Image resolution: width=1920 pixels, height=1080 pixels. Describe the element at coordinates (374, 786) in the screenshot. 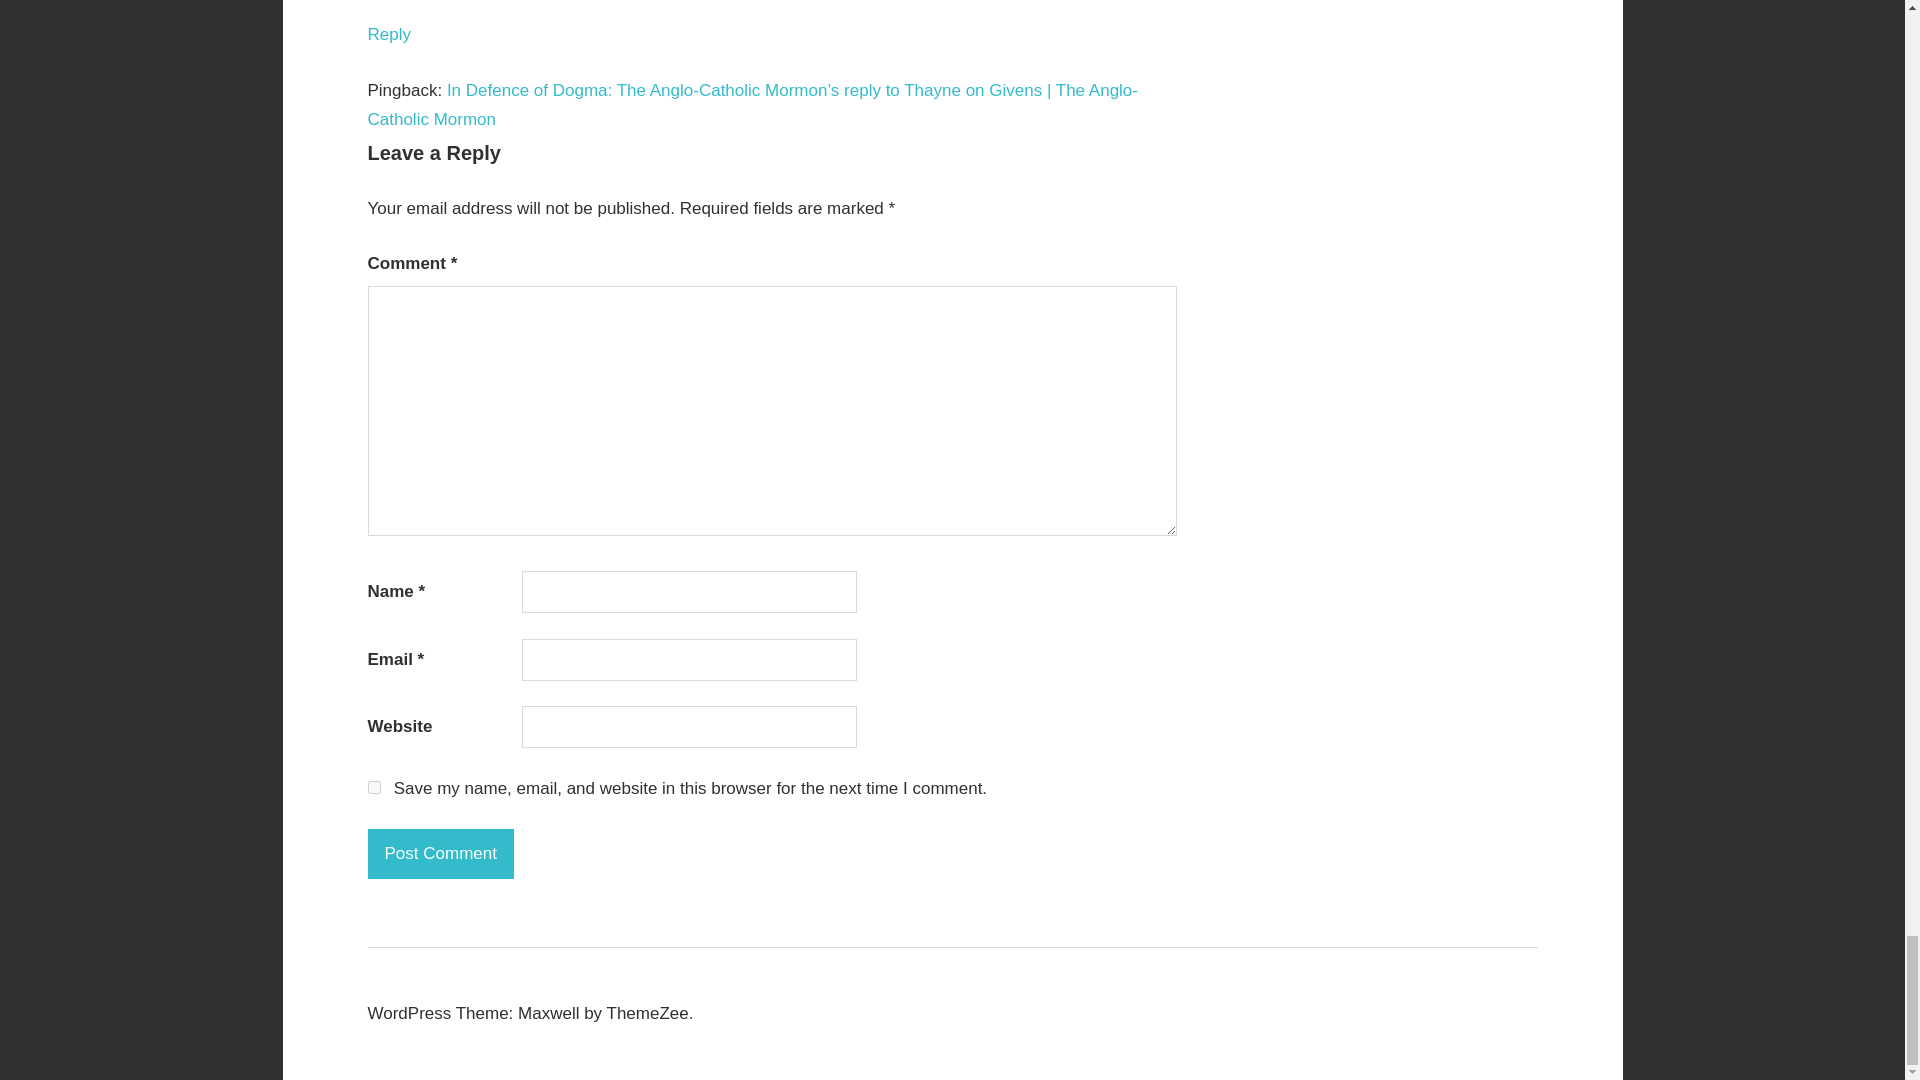

I see `yes` at that location.